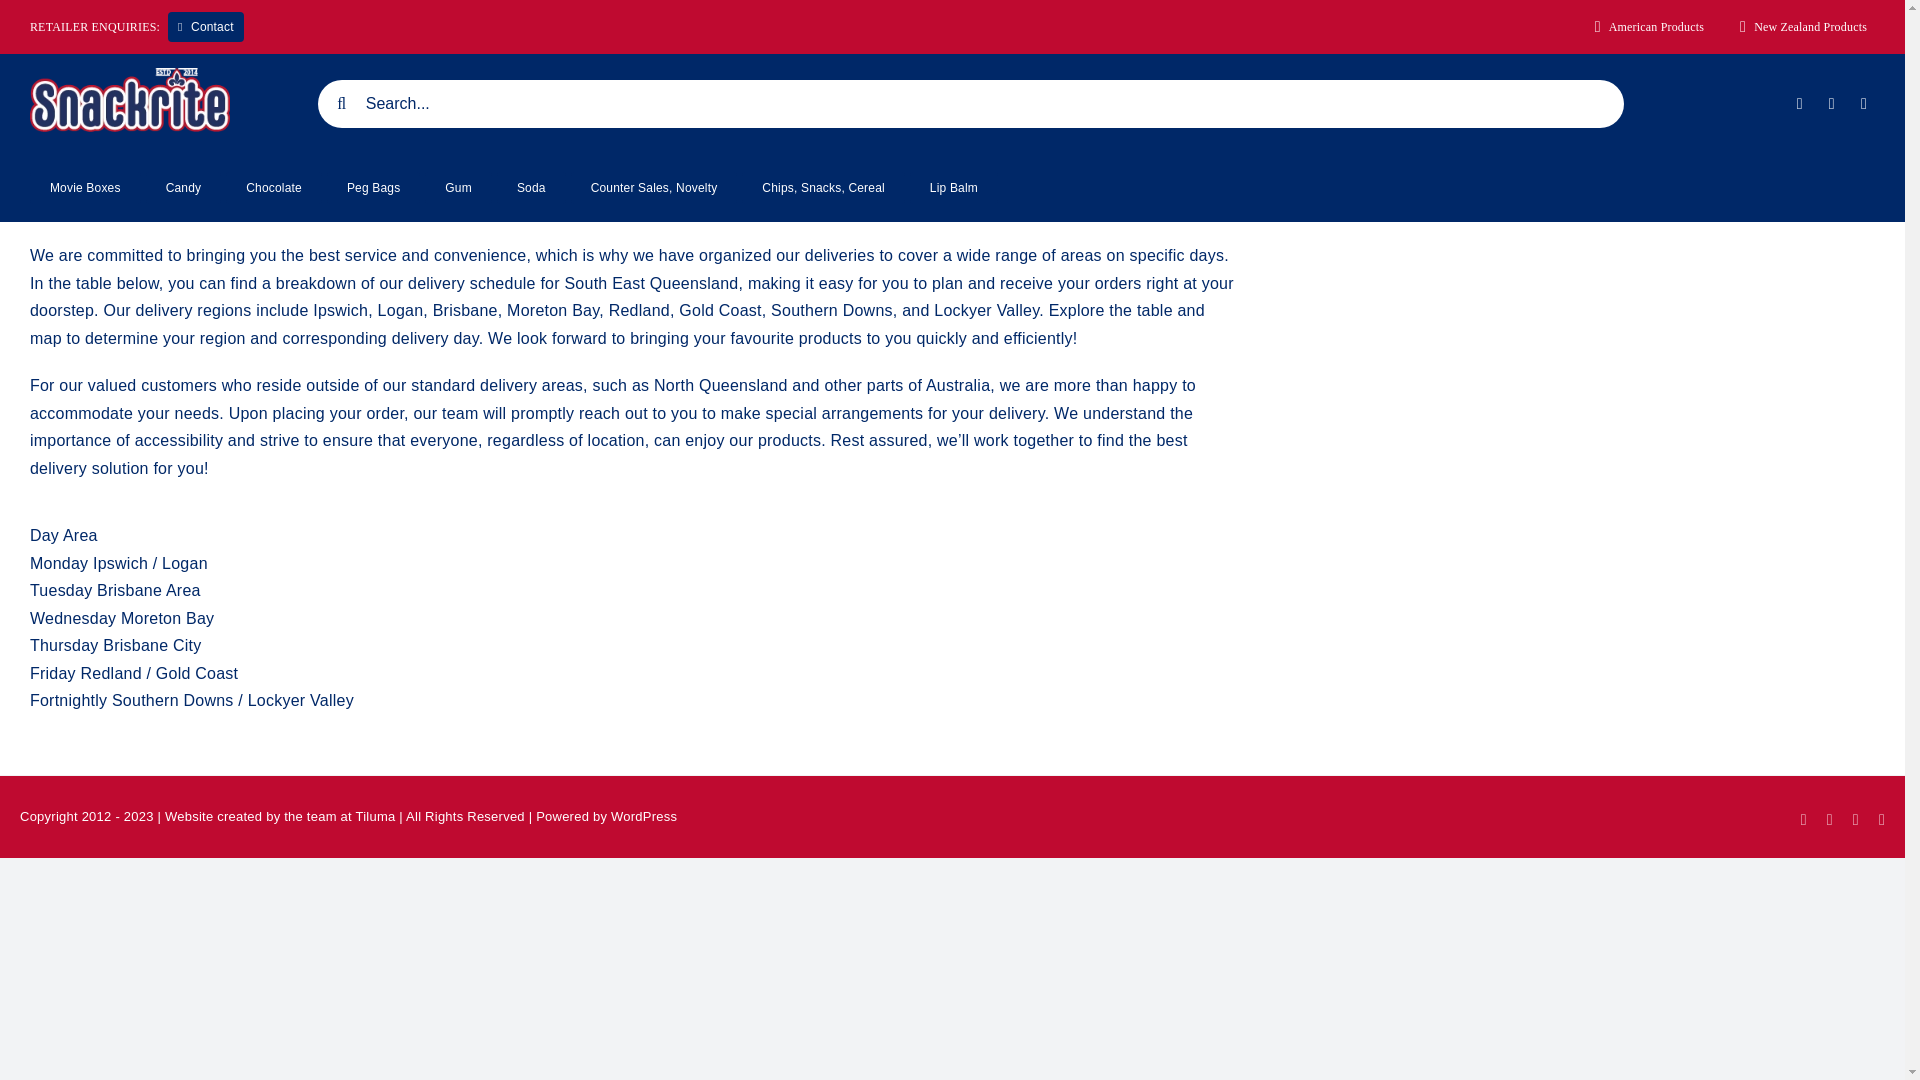 This screenshot has height=1080, width=1920. I want to click on Movie Boxes, so click(85, 188).